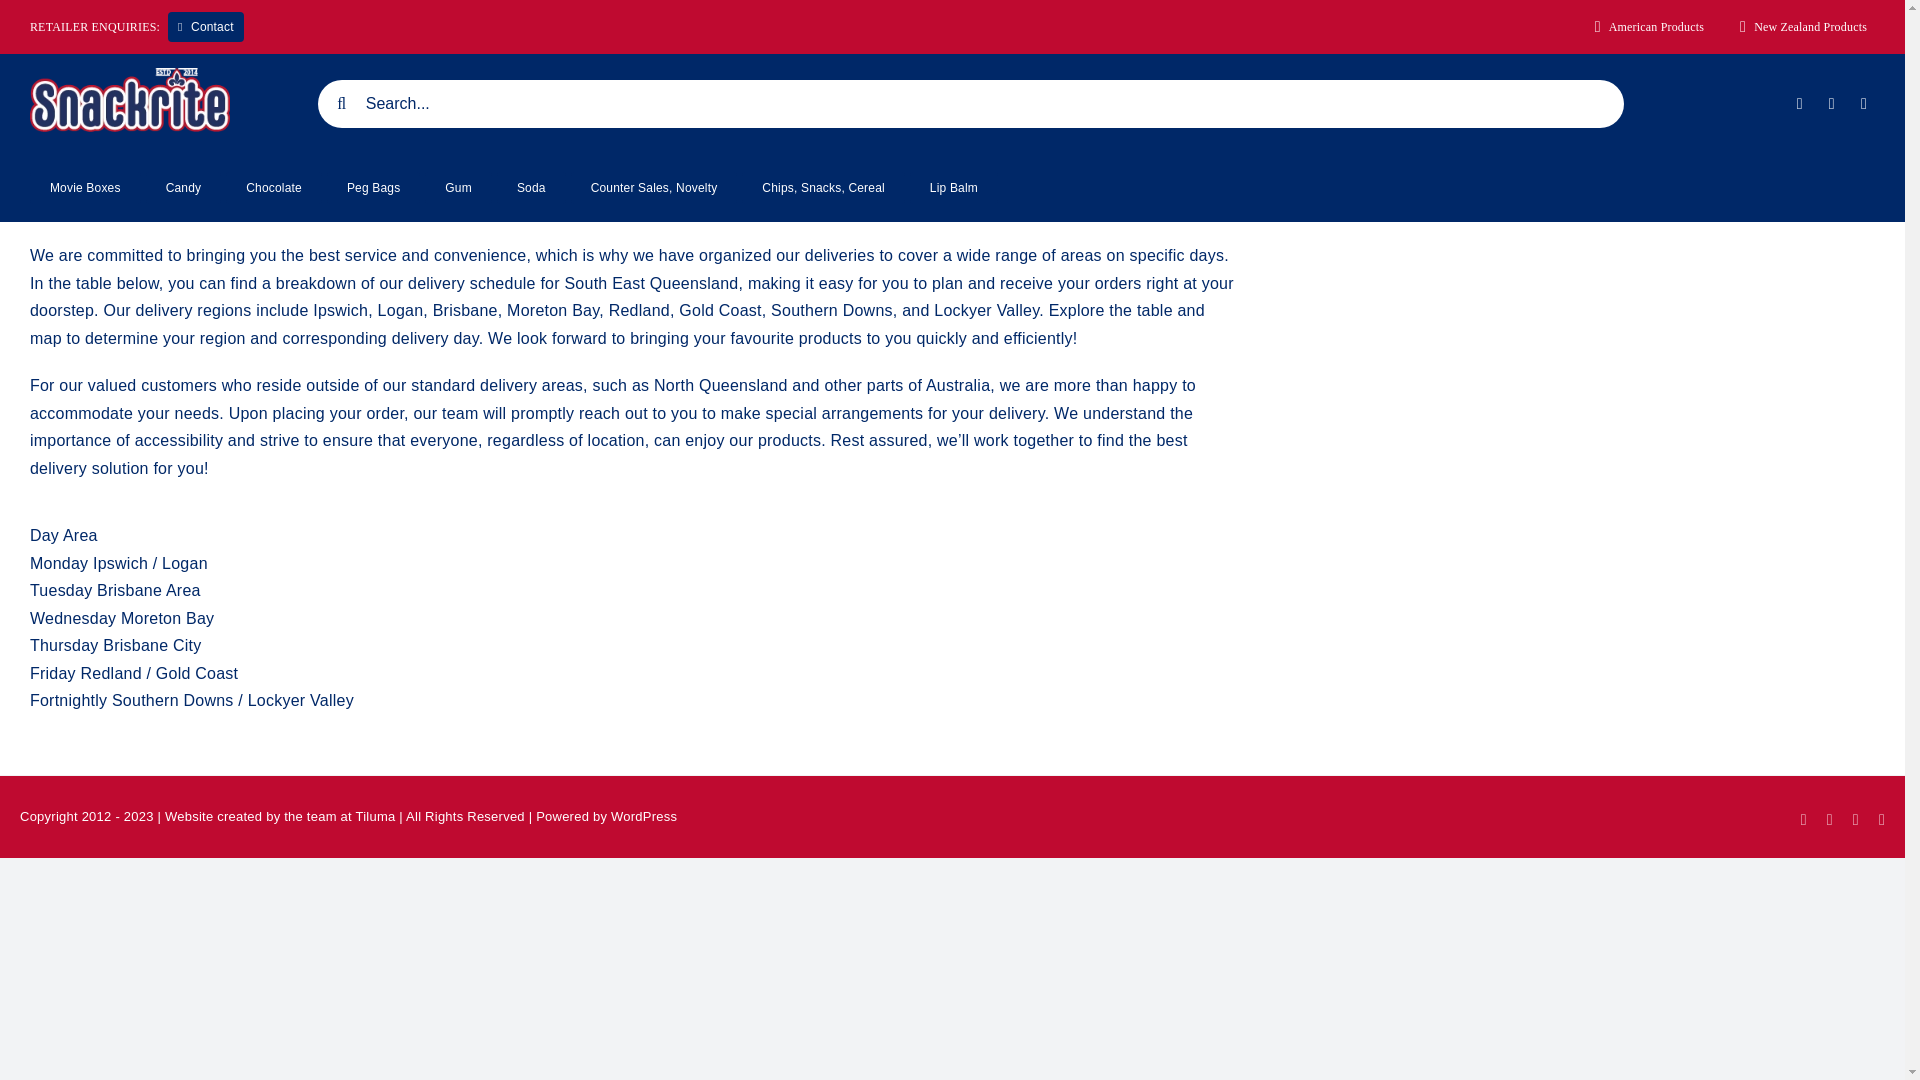 This screenshot has height=1080, width=1920. I want to click on Movie Boxes, so click(85, 188).